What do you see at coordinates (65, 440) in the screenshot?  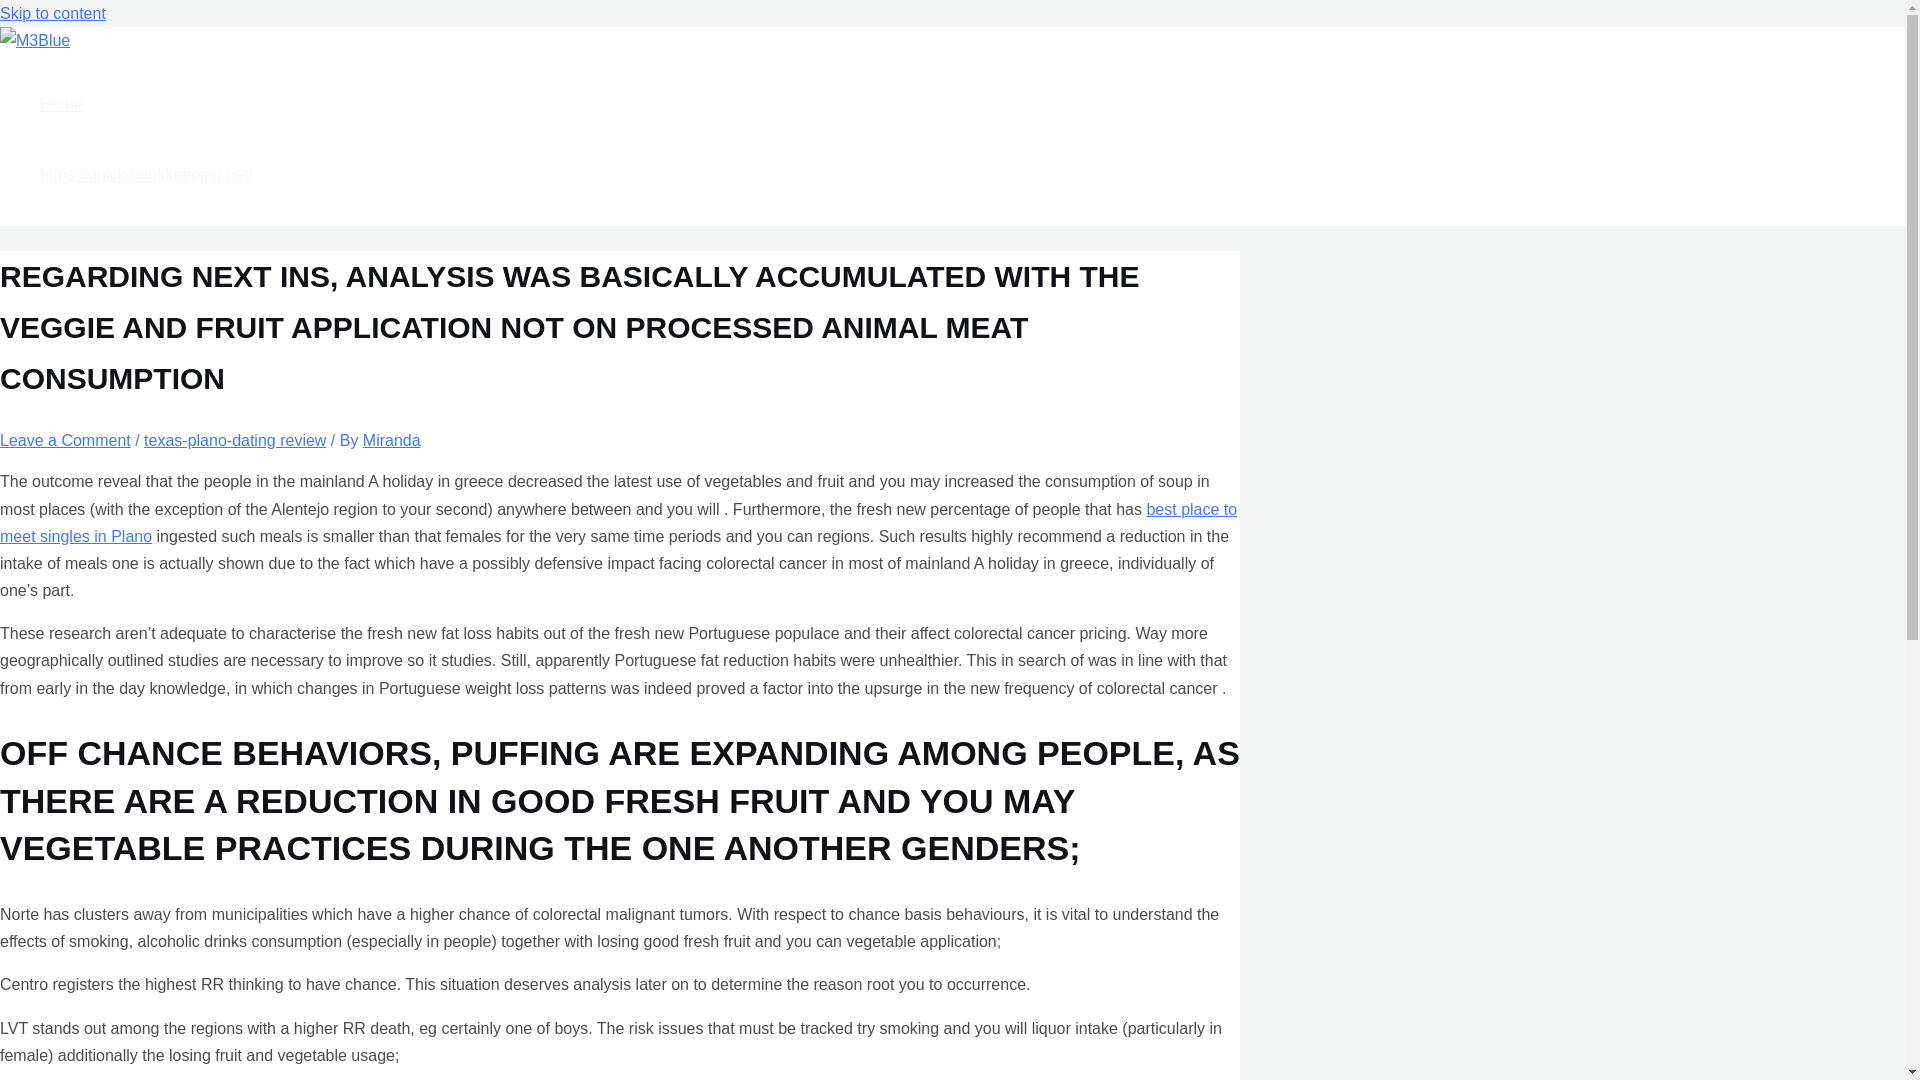 I see `Leave a Comment` at bounding box center [65, 440].